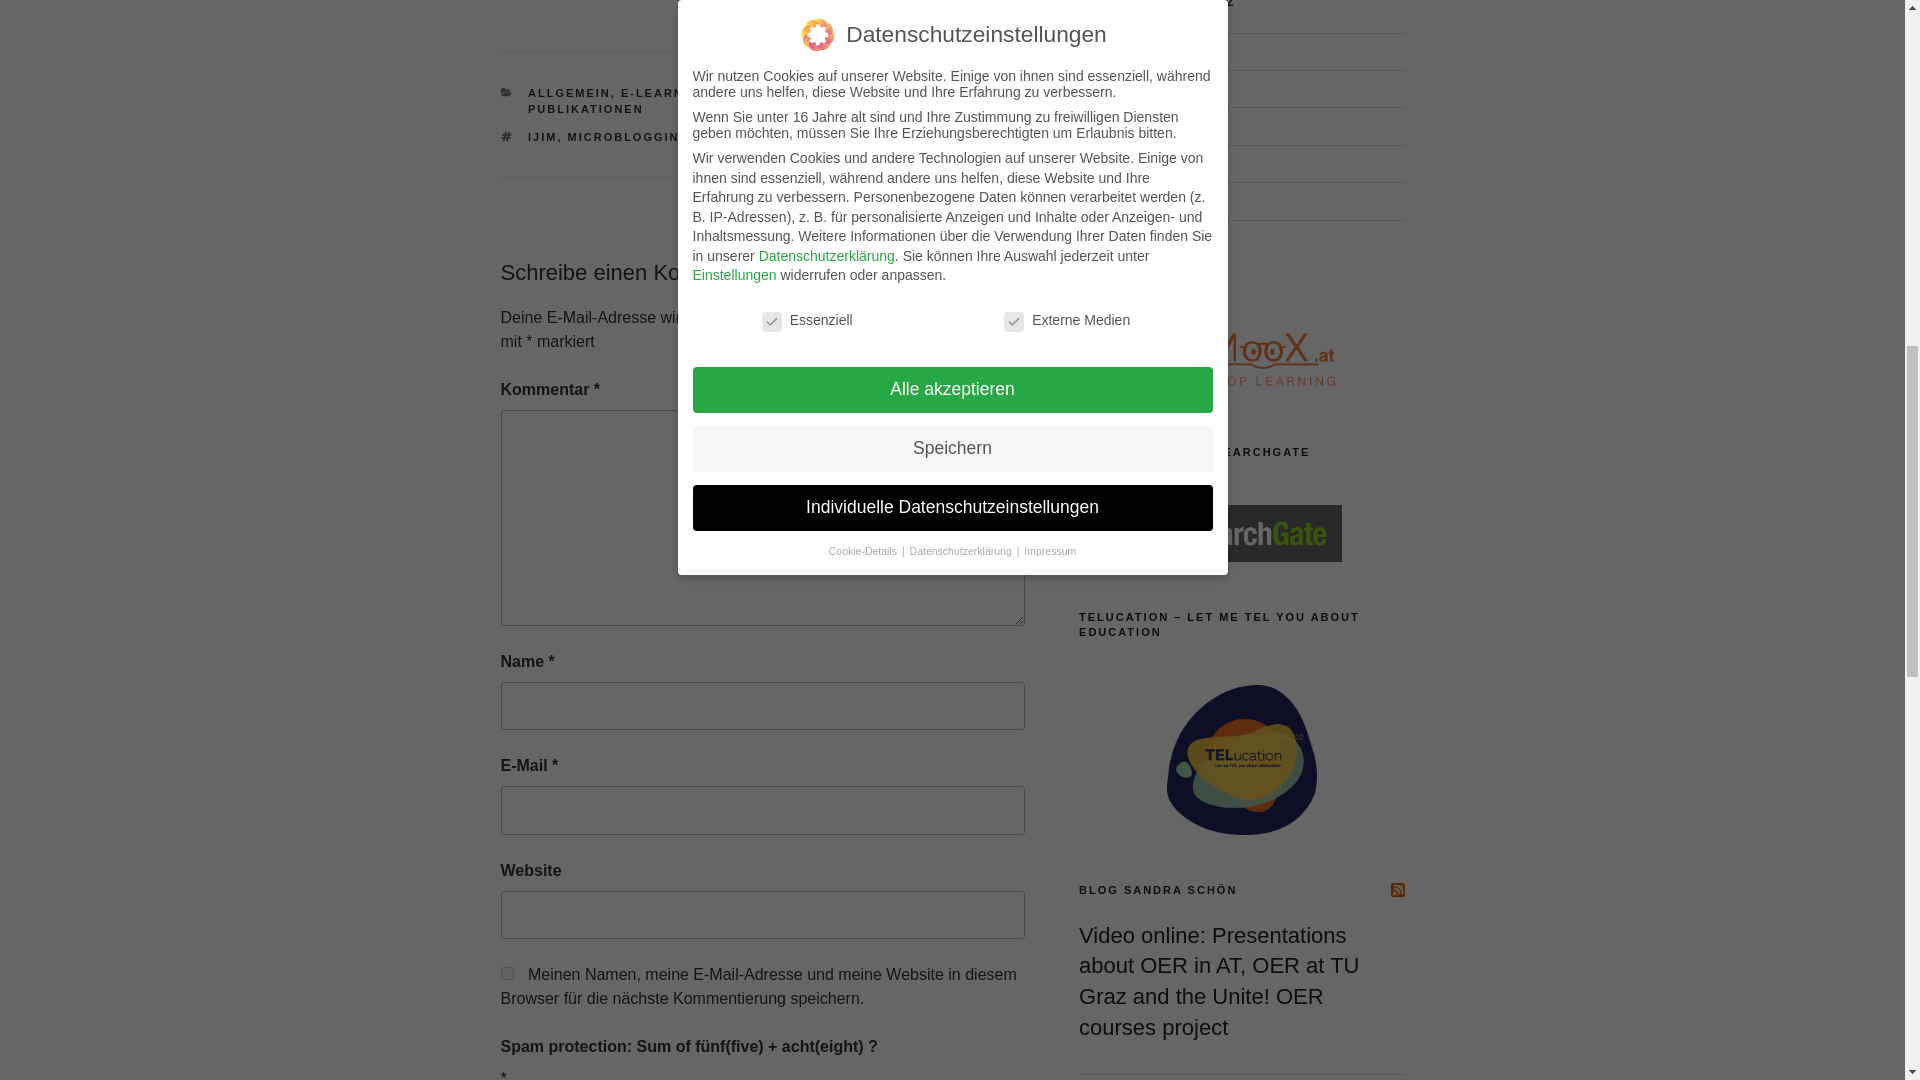 The image size is (1920, 1080). Describe the element at coordinates (542, 136) in the screenshot. I see `IJIM` at that location.